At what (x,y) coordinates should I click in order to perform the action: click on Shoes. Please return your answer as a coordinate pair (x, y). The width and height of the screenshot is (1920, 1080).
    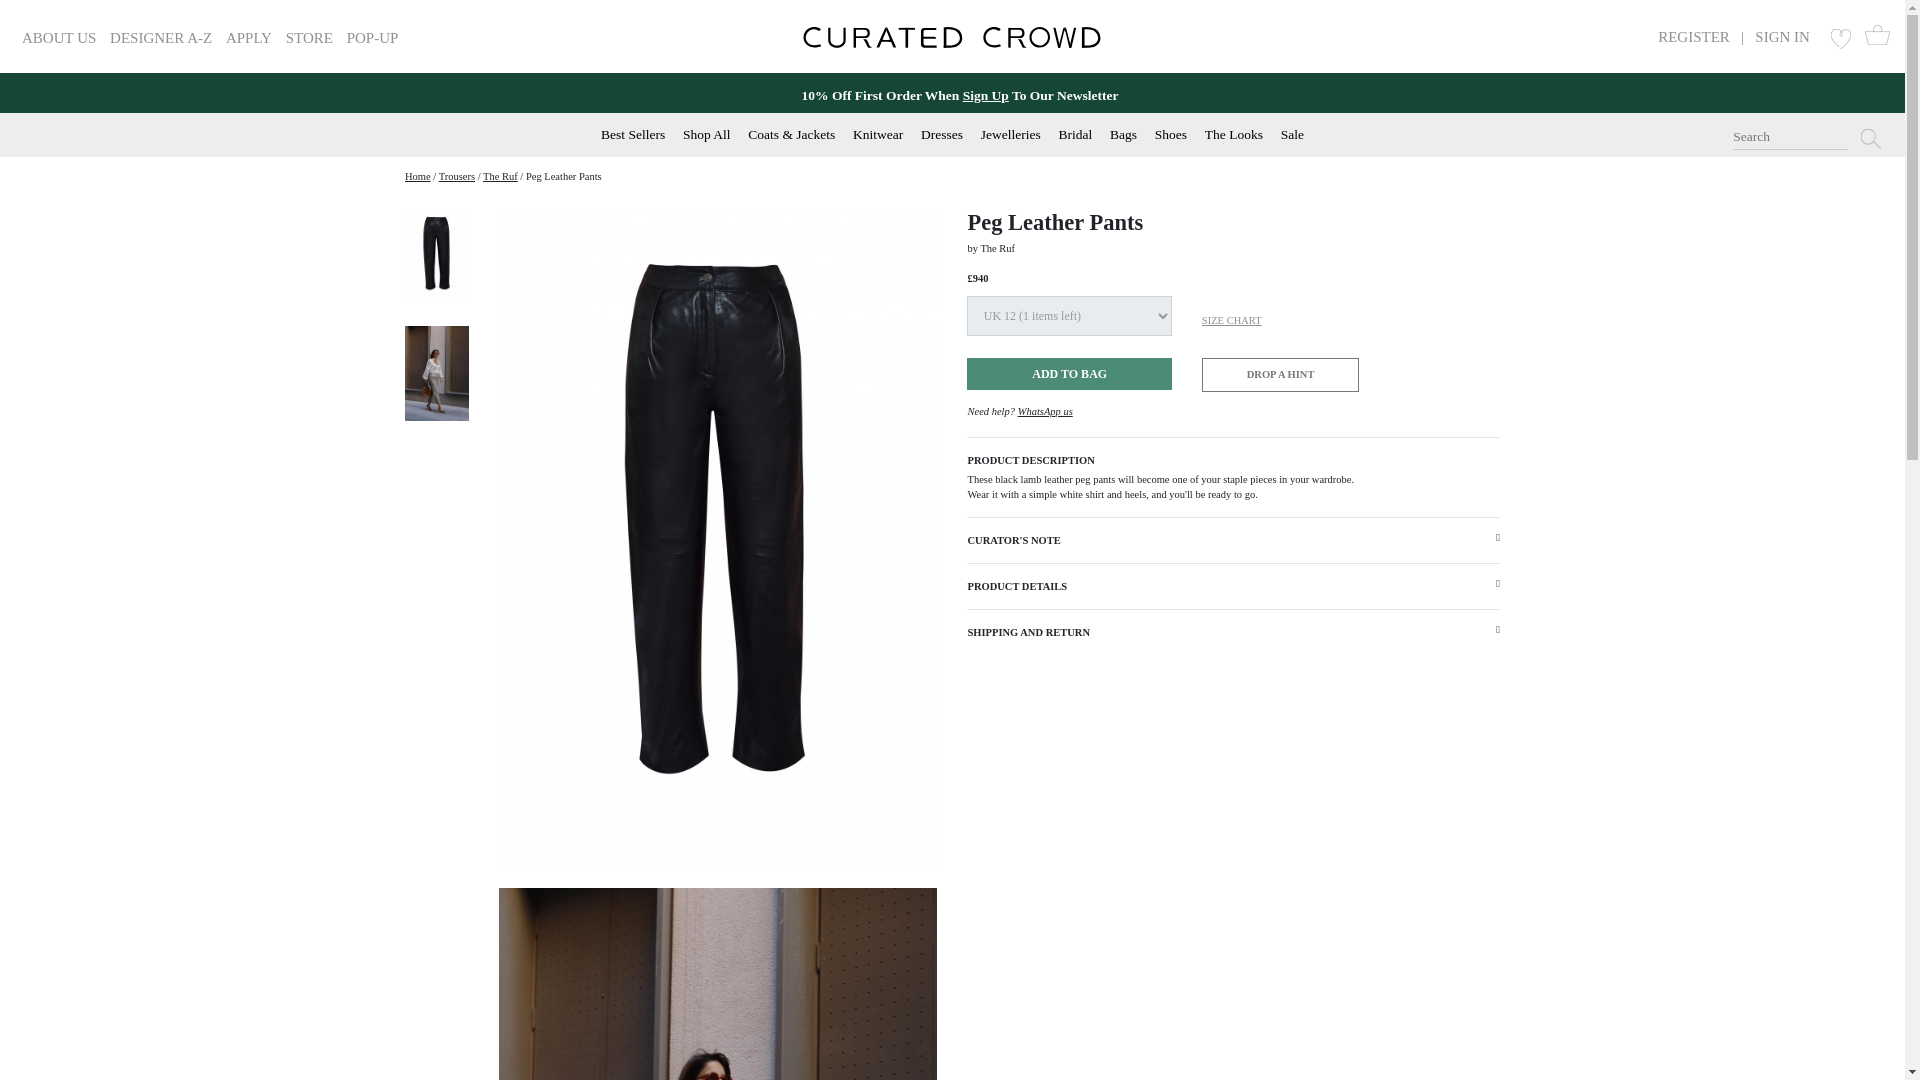
    Looking at the image, I should click on (1170, 134).